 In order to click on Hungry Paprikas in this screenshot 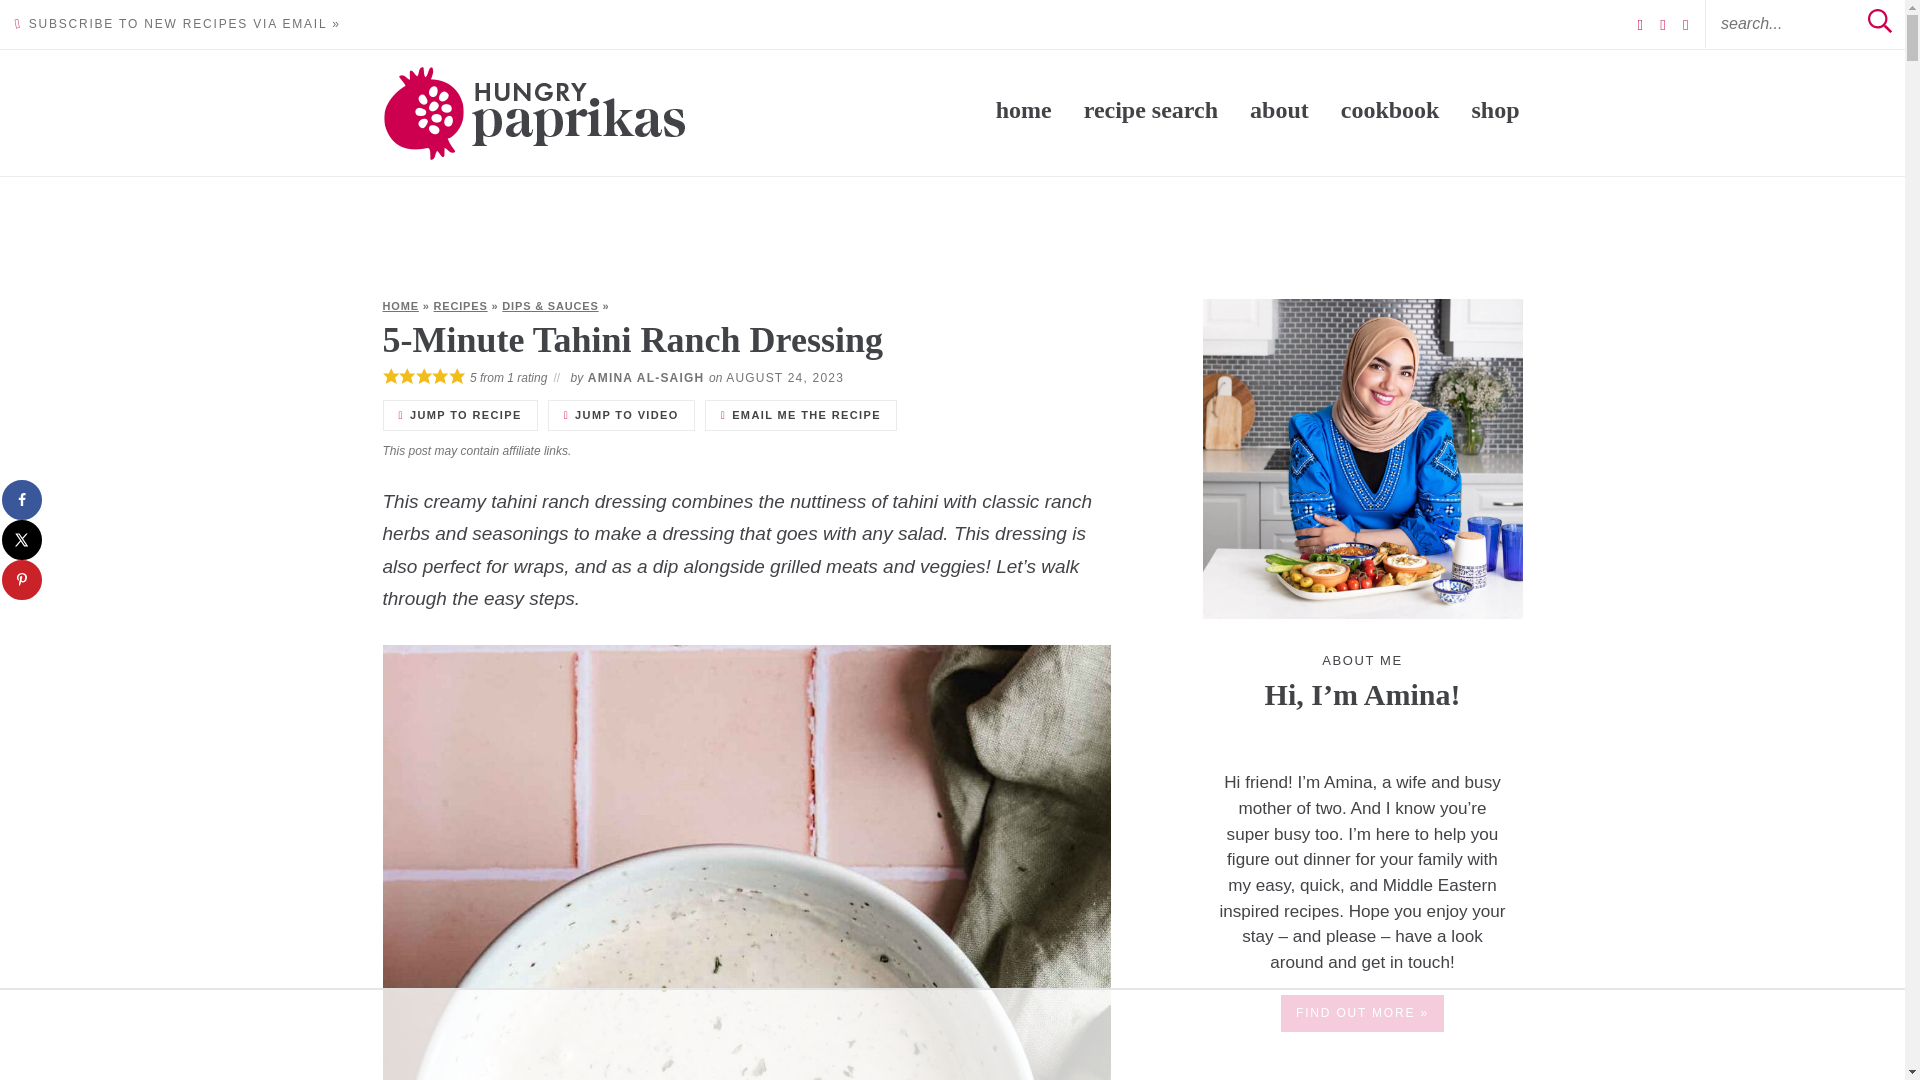, I will do `click(534, 112)`.